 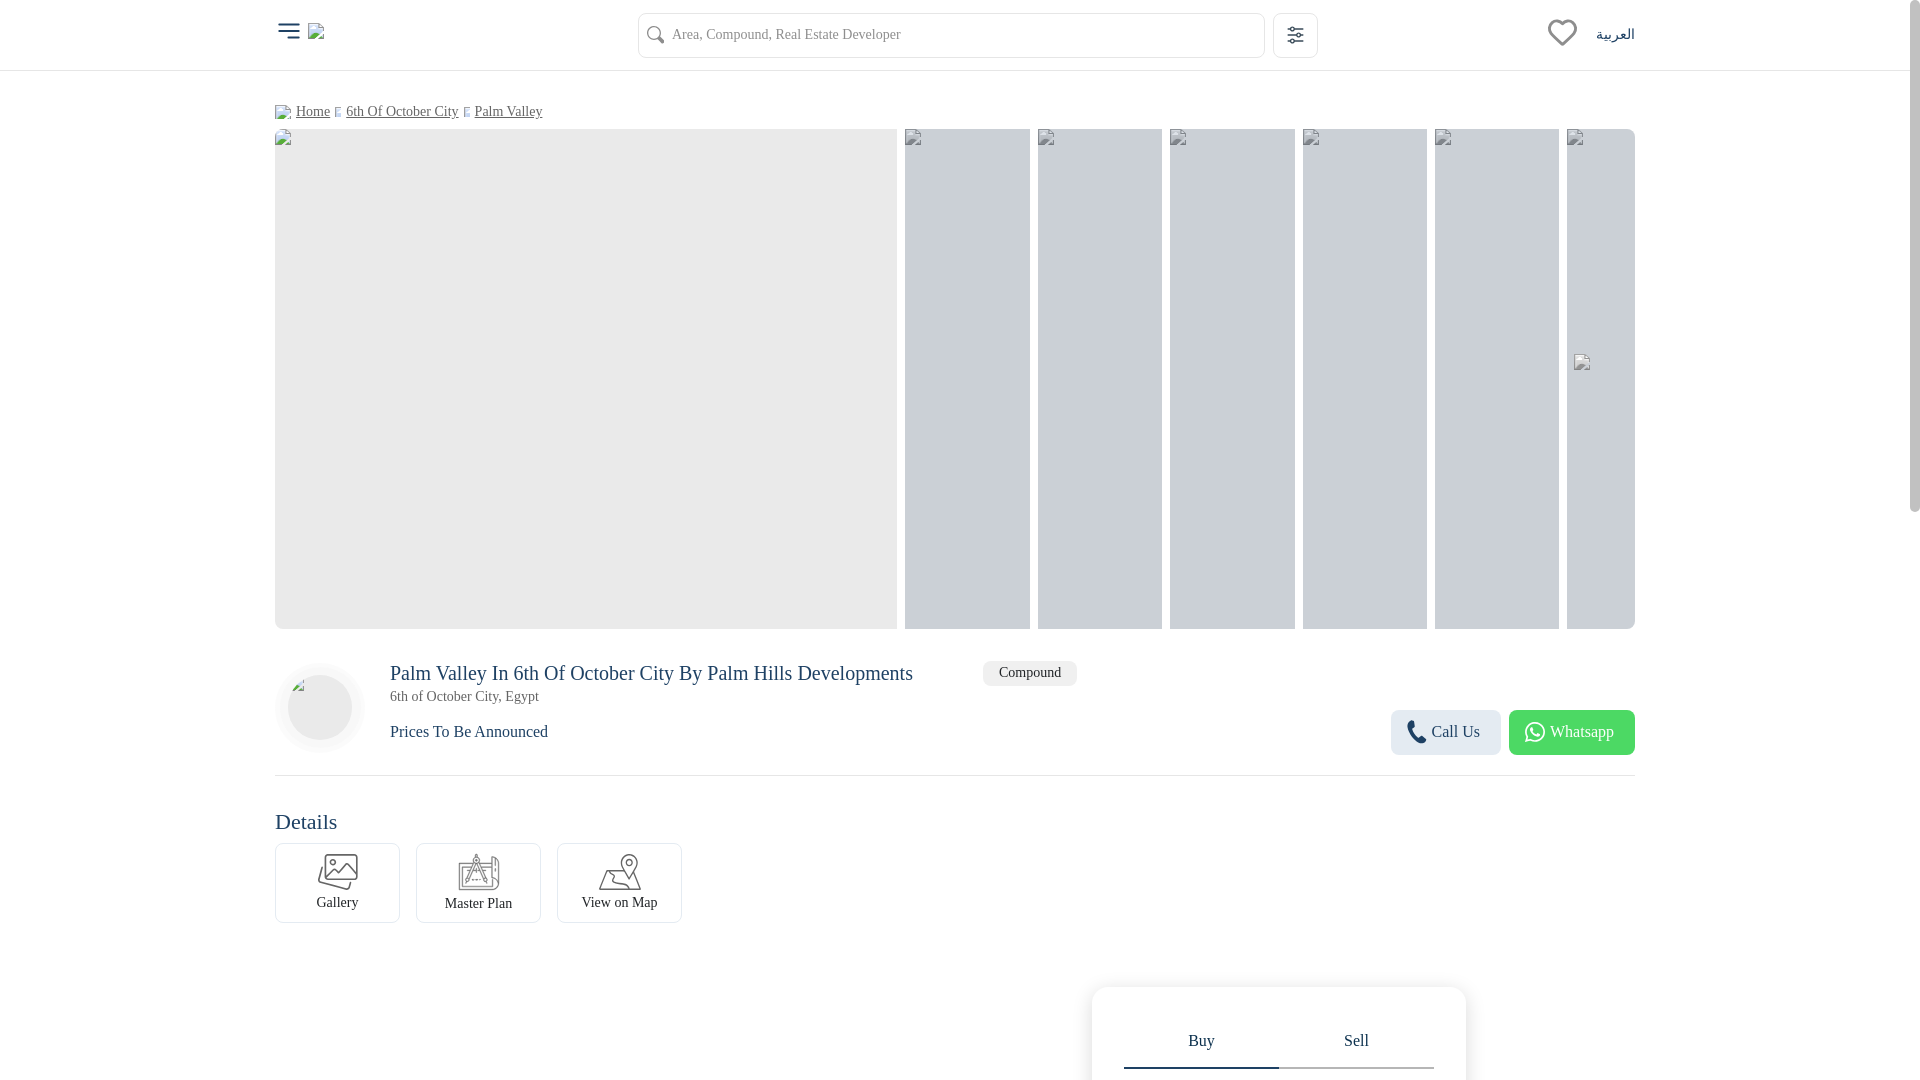 I want to click on Palm Valley, so click(x=508, y=111).